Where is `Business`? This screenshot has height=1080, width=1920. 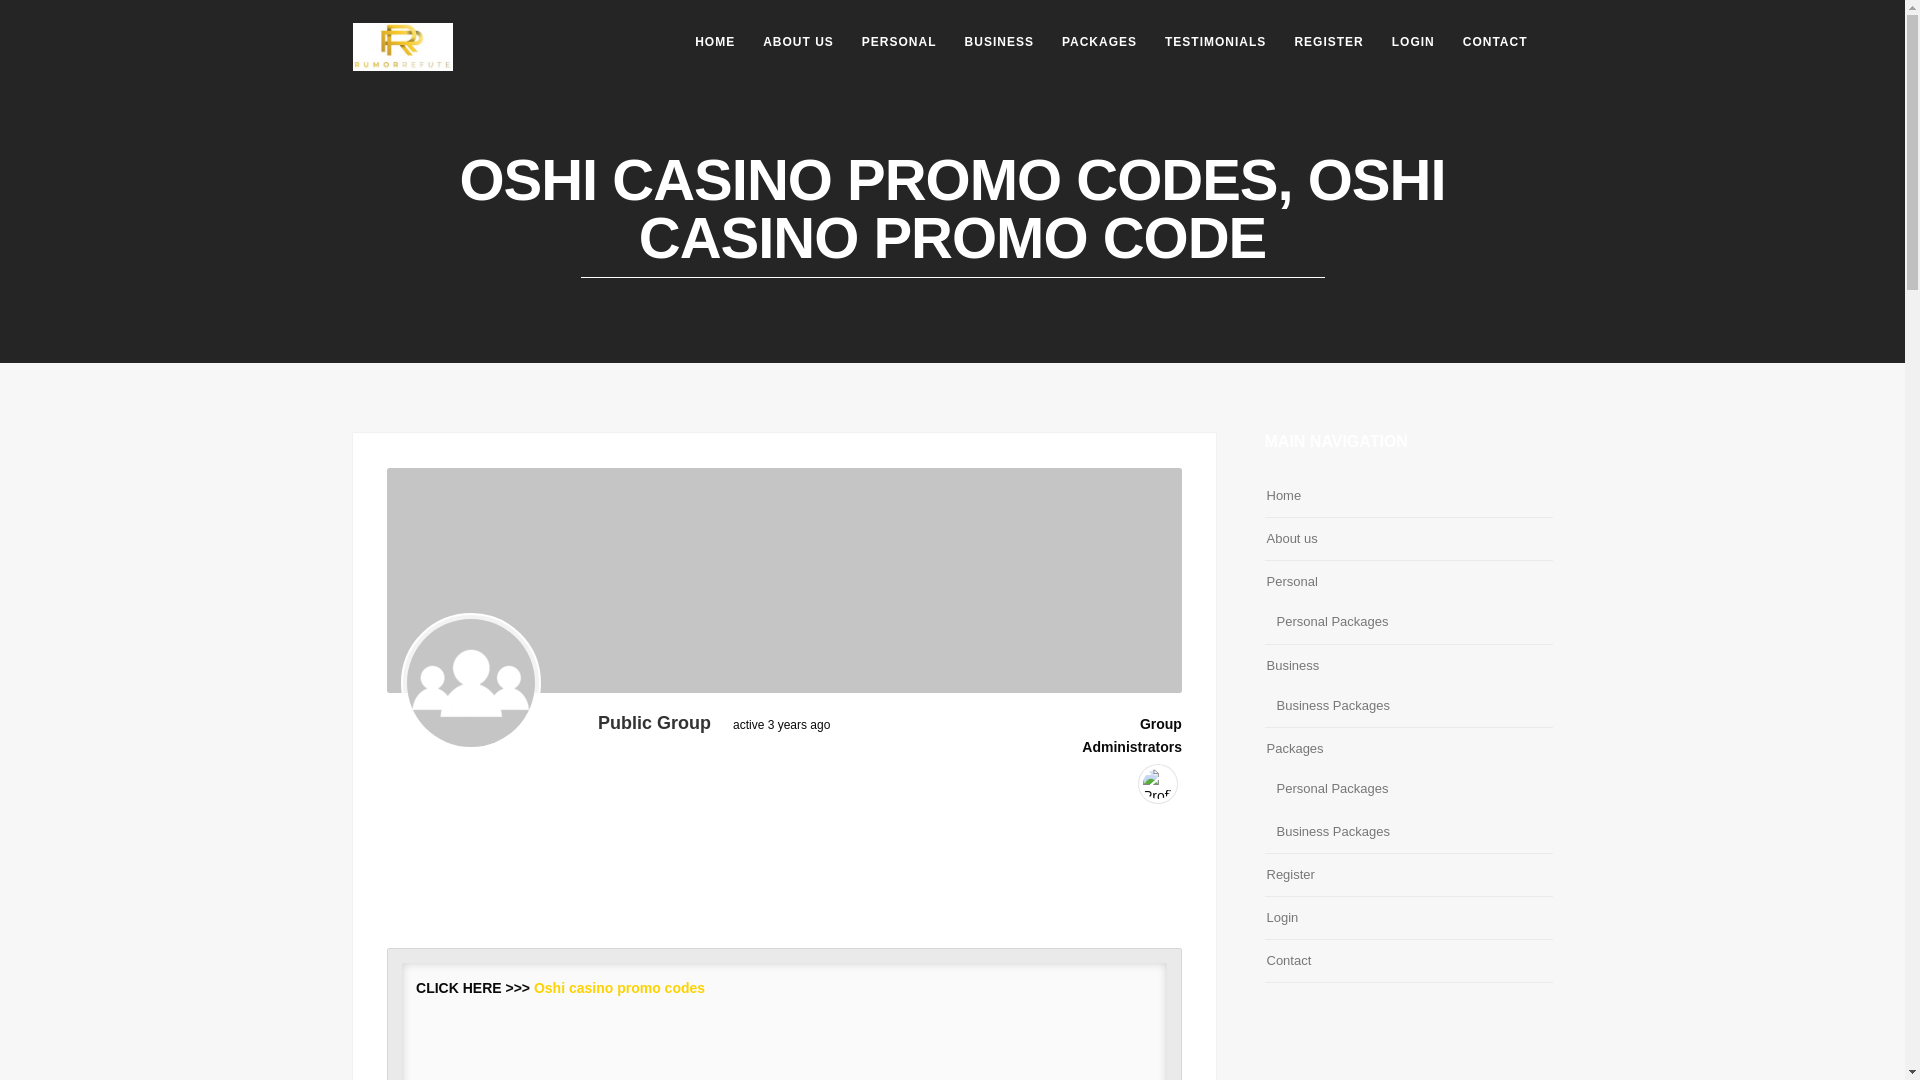 Business is located at coordinates (1292, 666).